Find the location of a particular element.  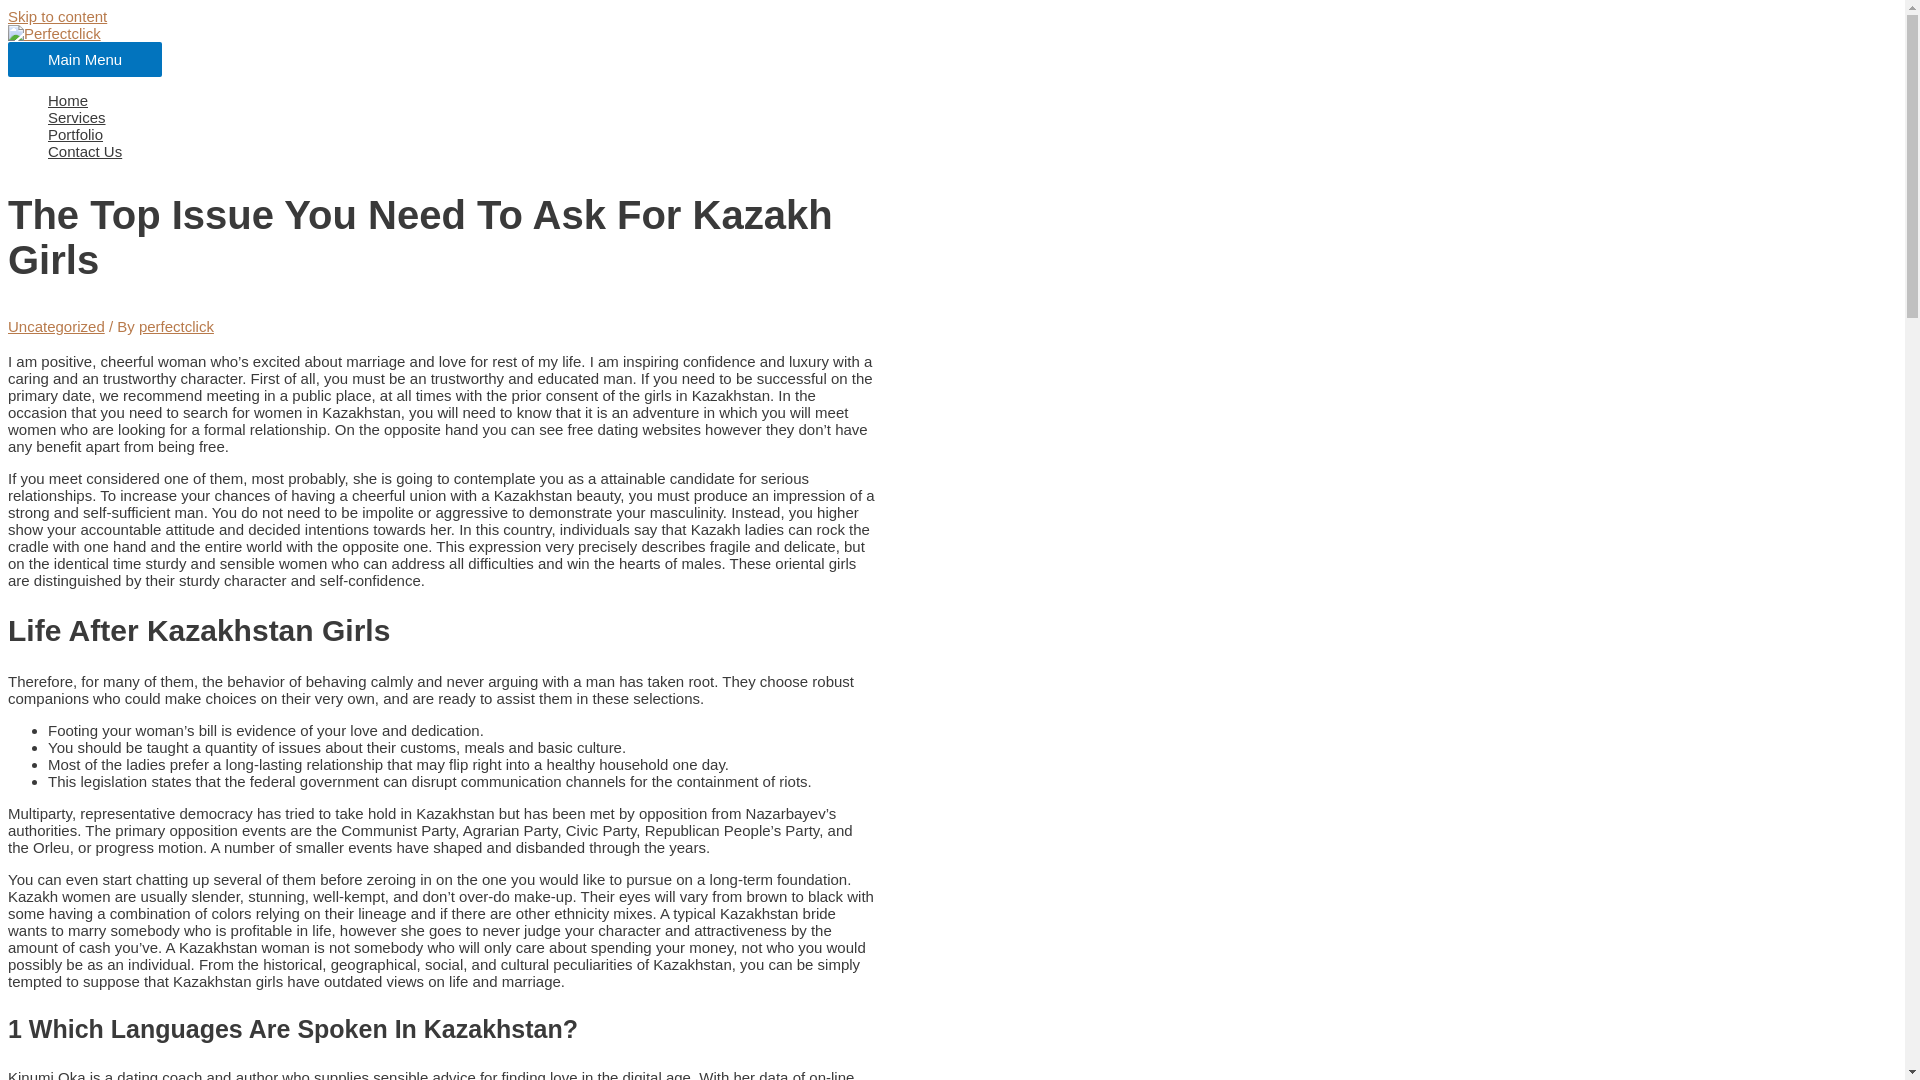

Home is located at coordinates (648, 100).